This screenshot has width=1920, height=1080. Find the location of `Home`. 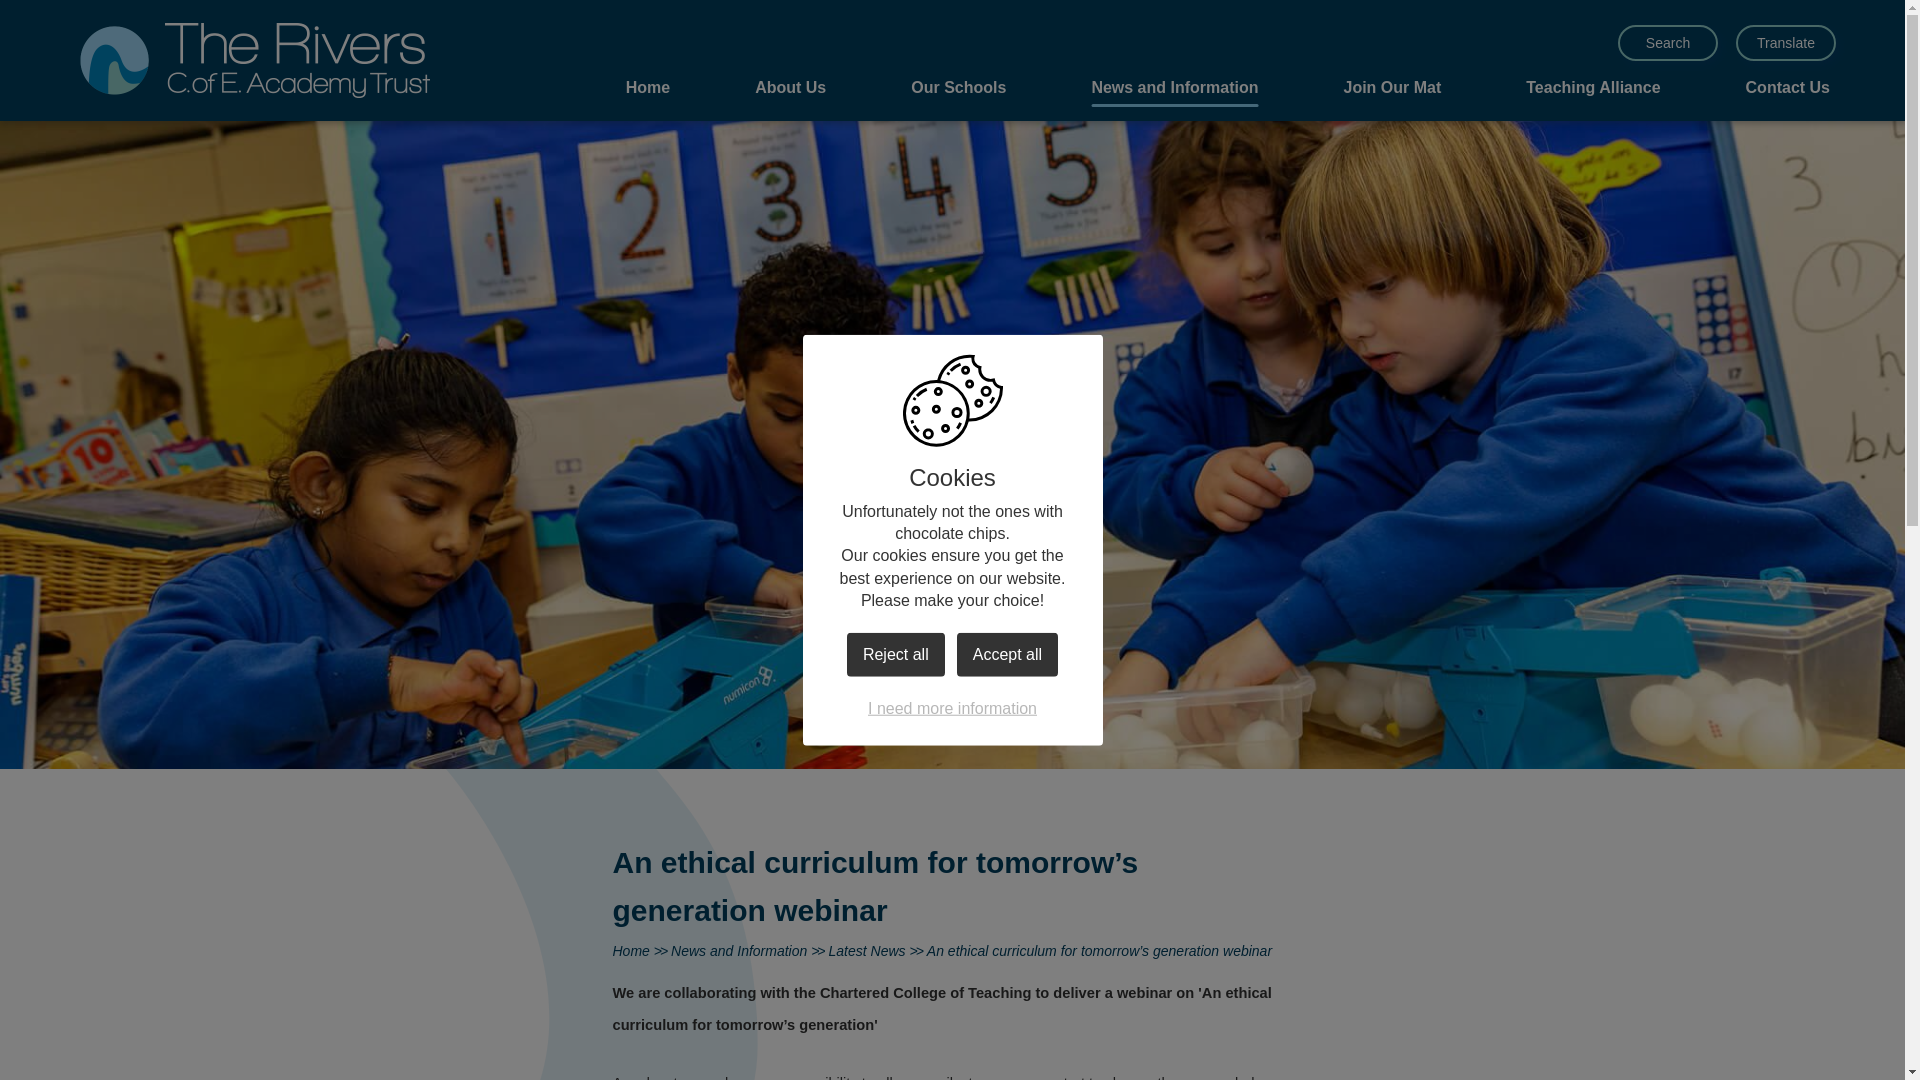

Home is located at coordinates (648, 90).